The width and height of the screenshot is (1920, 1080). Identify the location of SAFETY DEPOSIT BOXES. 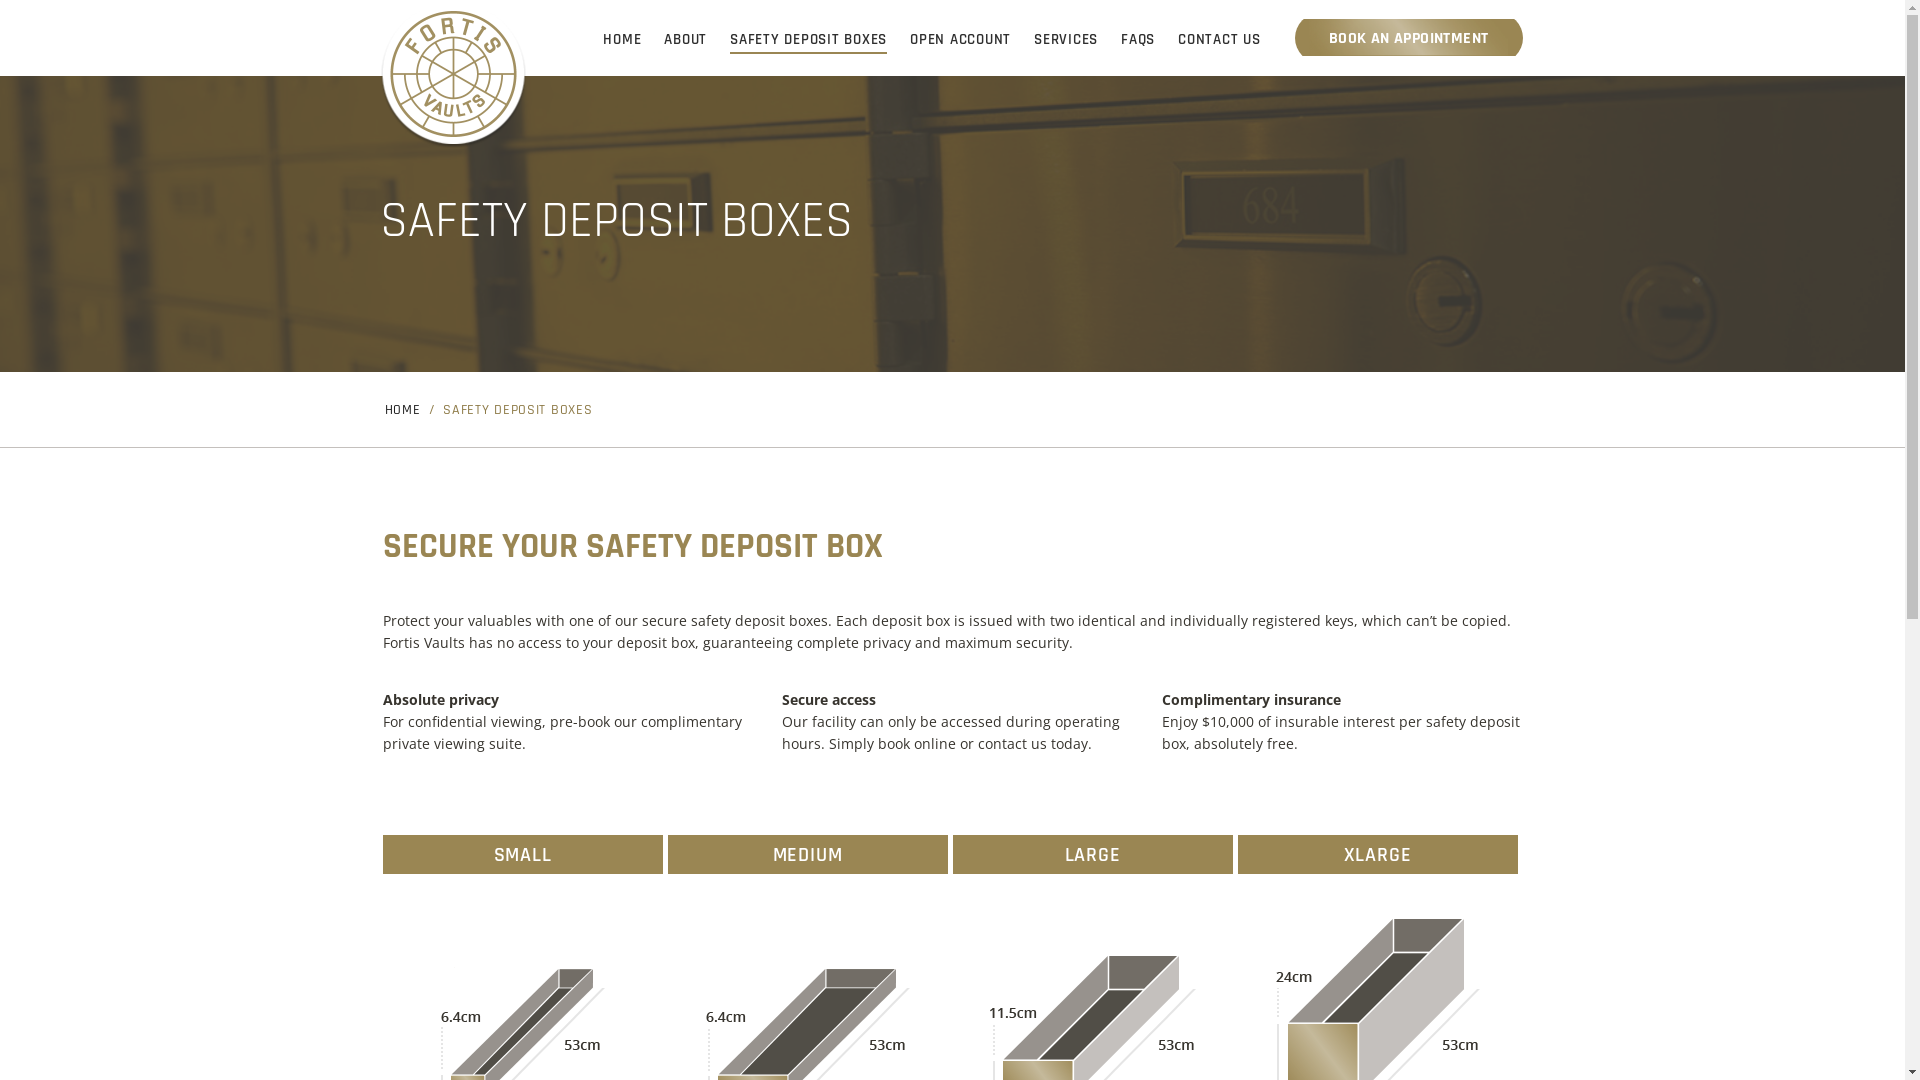
(518, 411).